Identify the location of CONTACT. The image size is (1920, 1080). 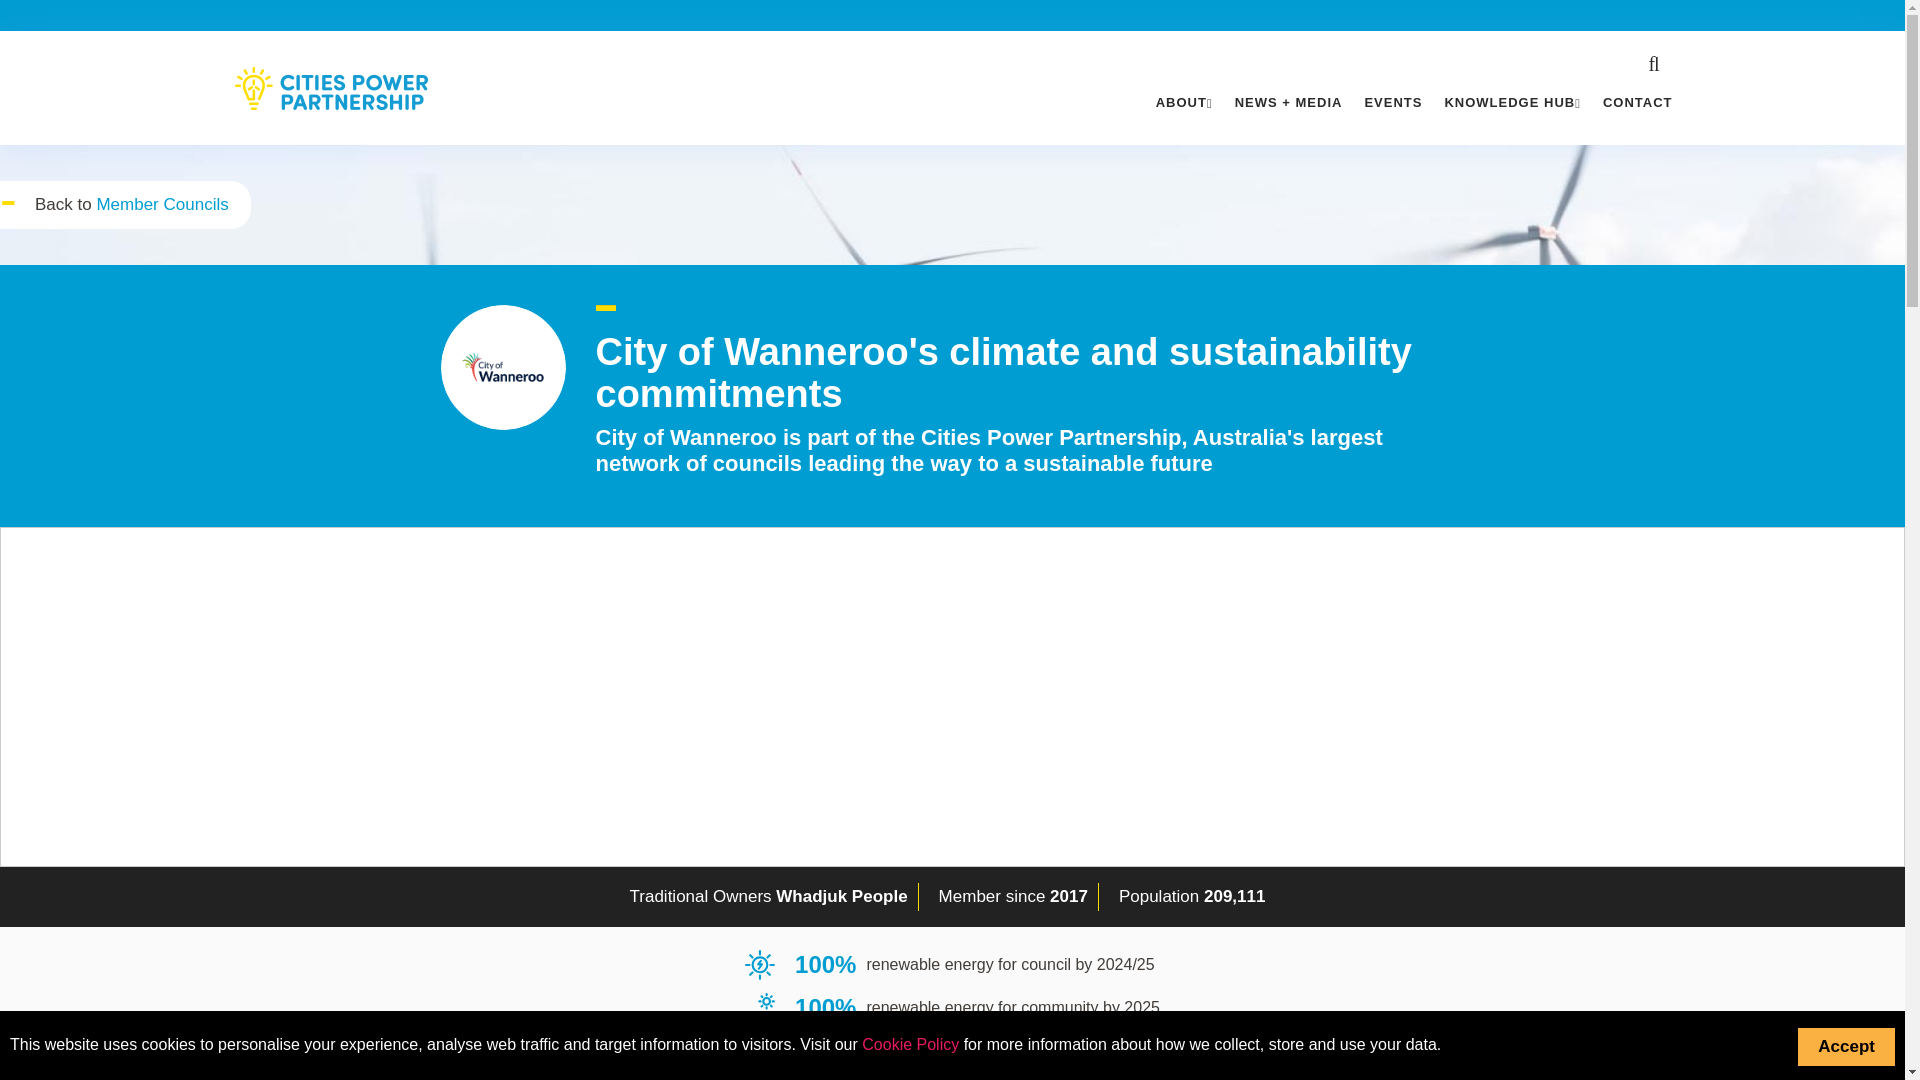
(1638, 97).